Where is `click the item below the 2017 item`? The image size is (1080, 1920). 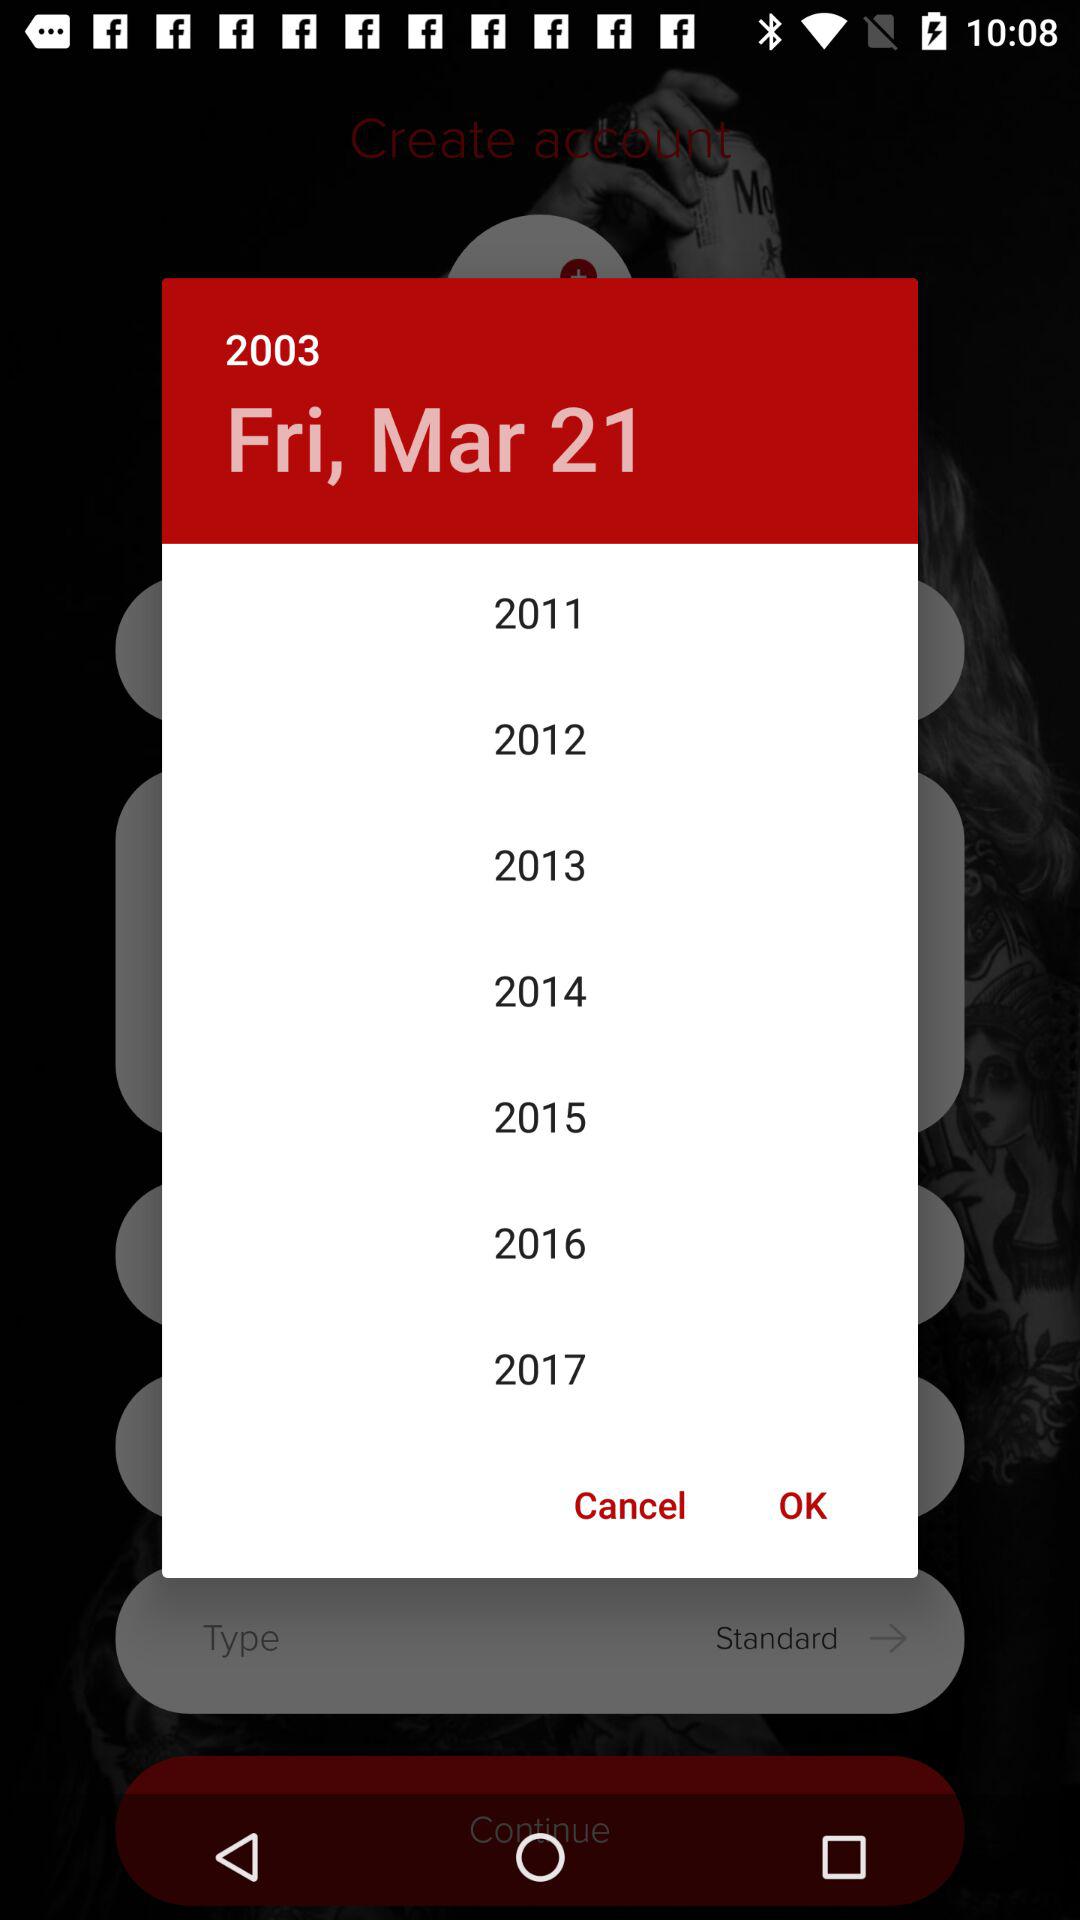 click the item below the 2017 item is located at coordinates (802, 1504).